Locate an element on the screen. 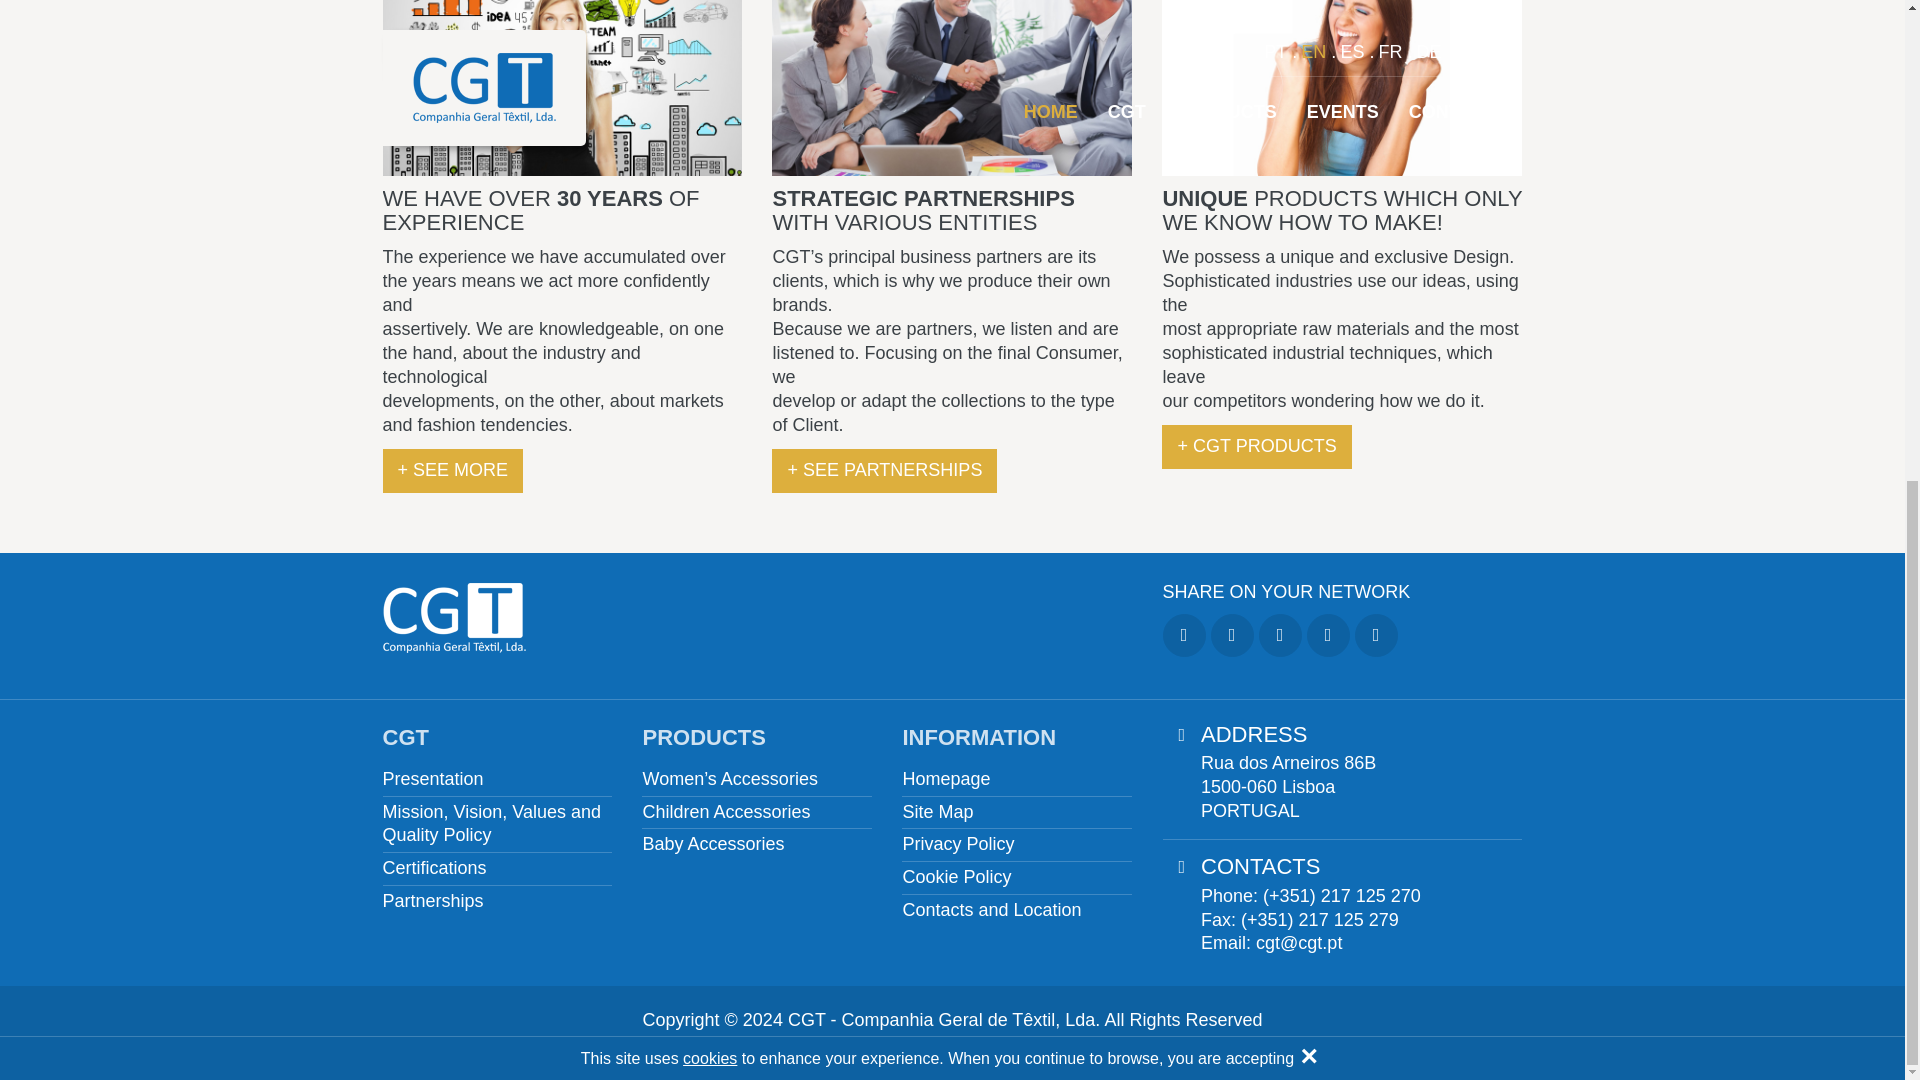 The height and width of the screenshot is (1080, 1920). Presentation is located at coordinates (432, 779).